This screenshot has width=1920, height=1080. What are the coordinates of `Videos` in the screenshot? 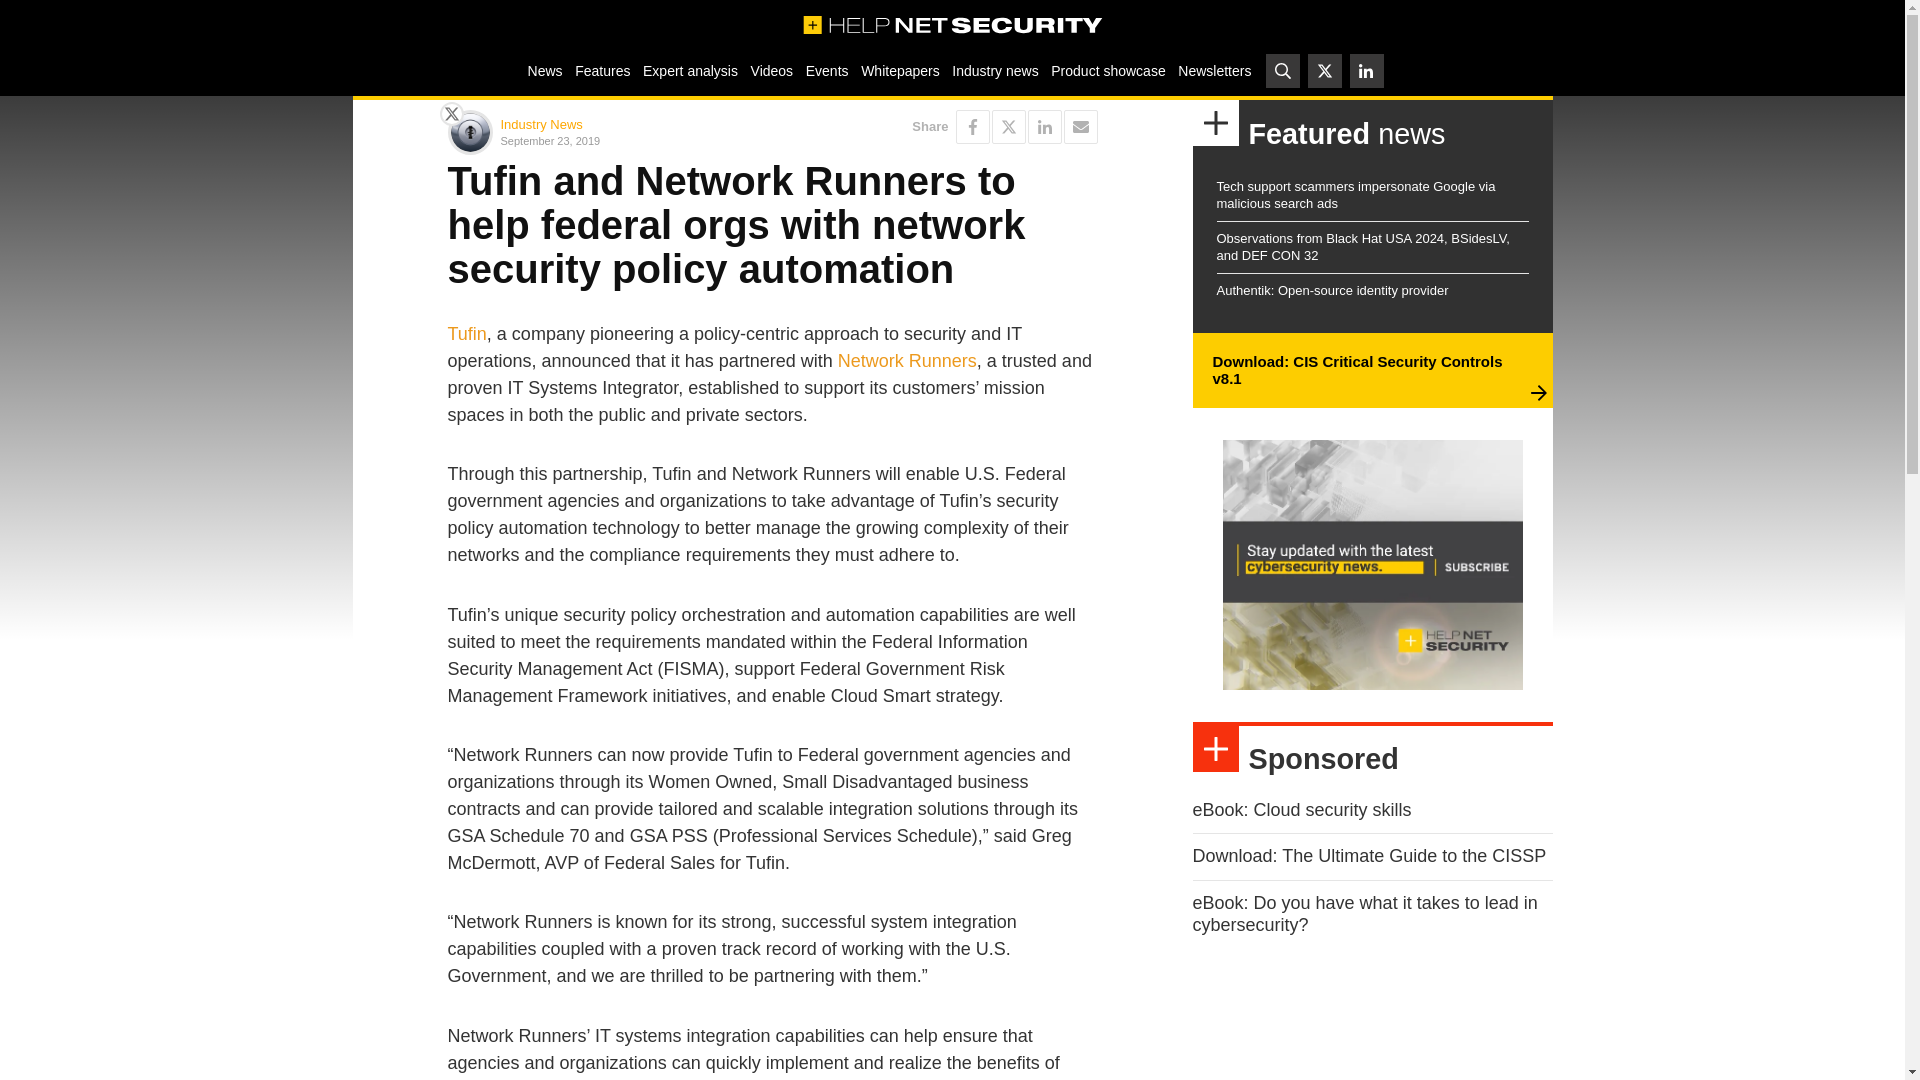 It's located at (771, 70).